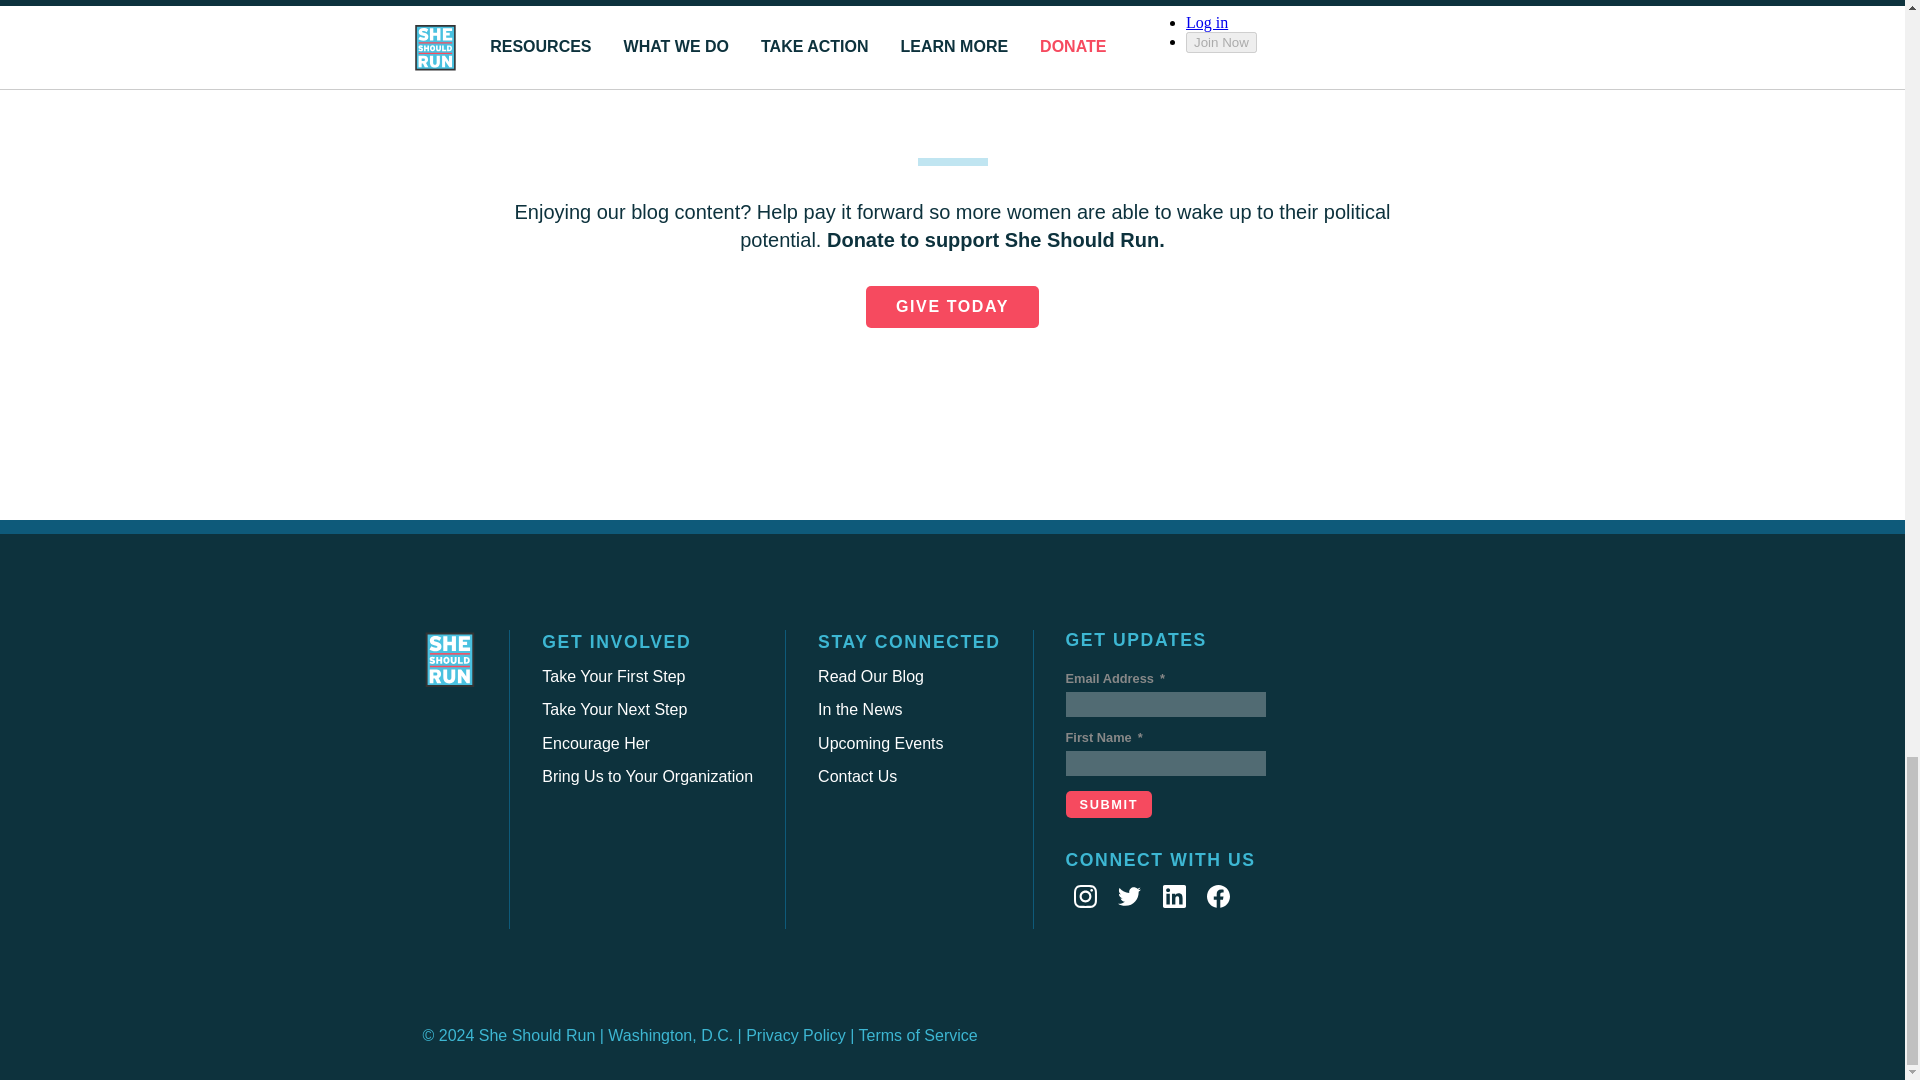 The image size is (1920, 1080). What do you see at coordinates (646, 776) in the screenshot?
I see `Bring Us to Your Organization` at bounding box center [646, 776].